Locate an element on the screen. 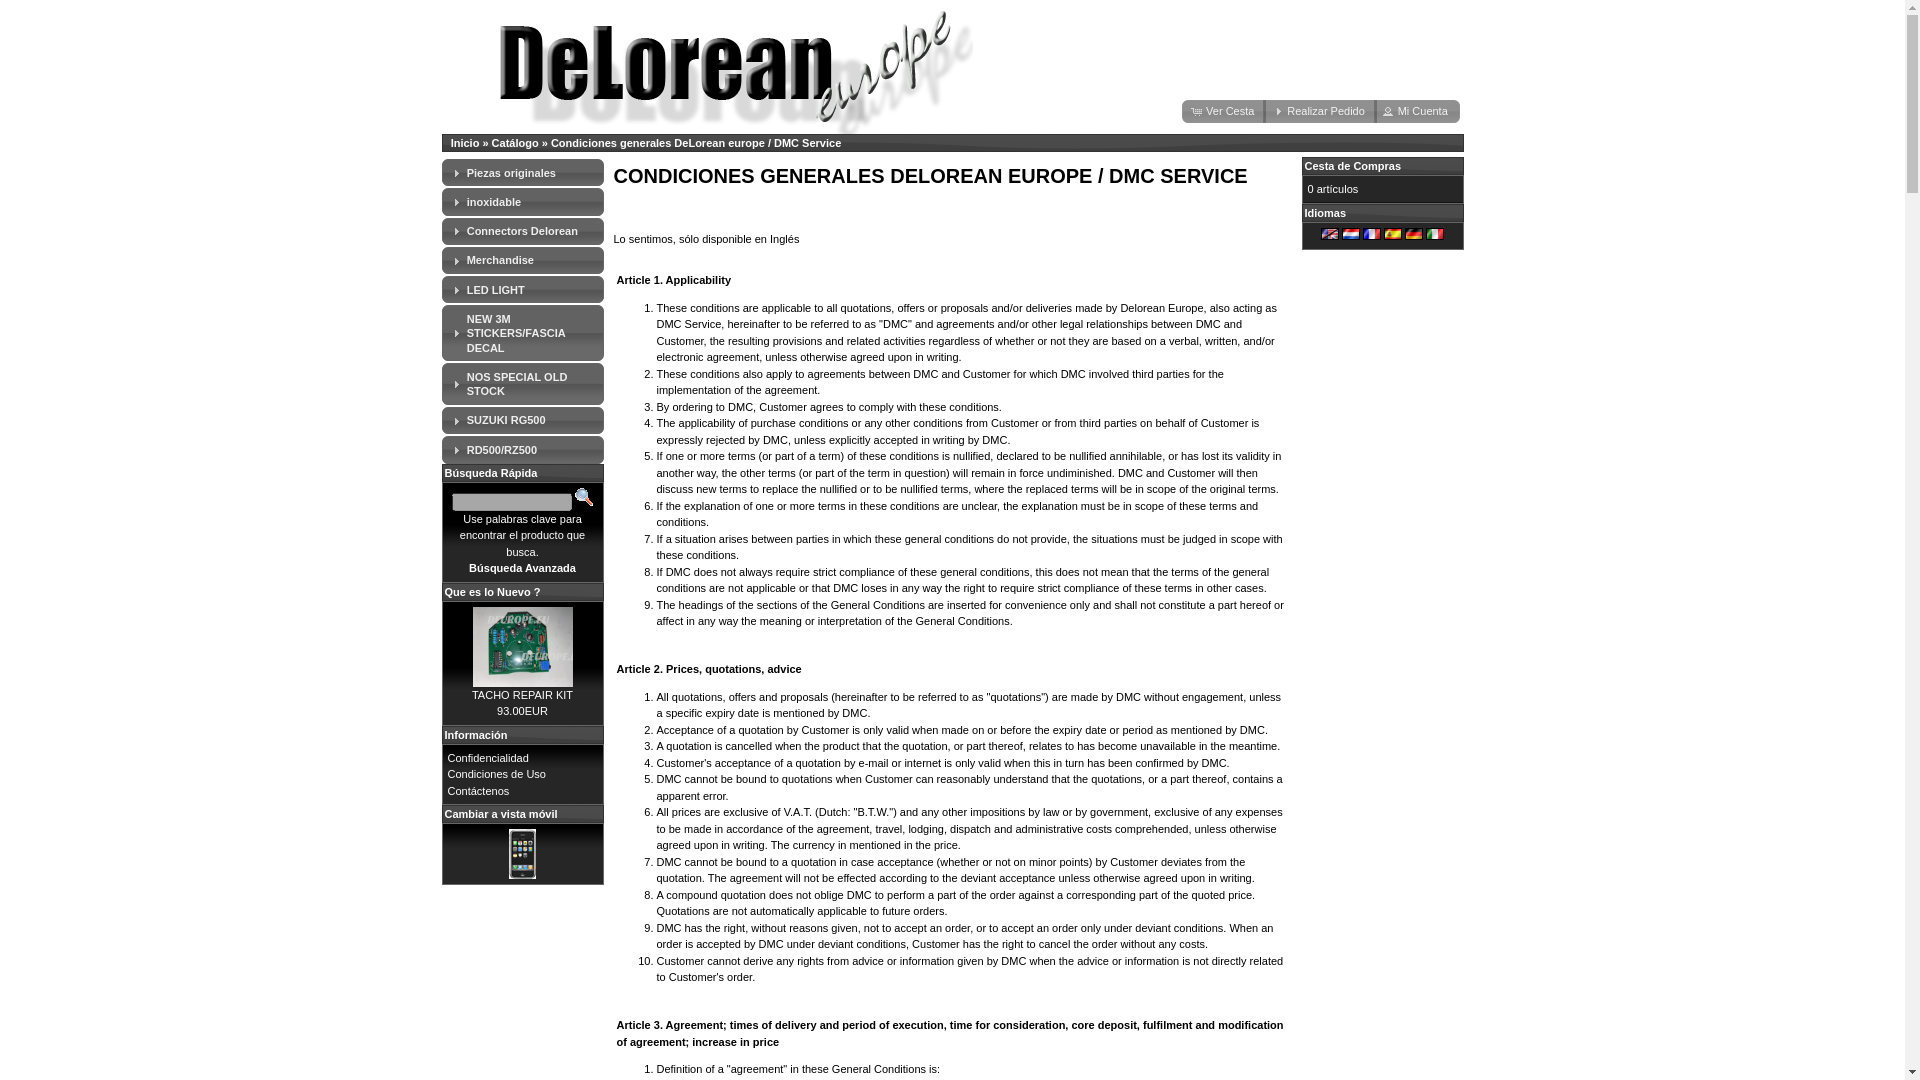 The height and width of the screenshot is (1080, 1920). DeLorean Europe is located at coordinates (707, 72).